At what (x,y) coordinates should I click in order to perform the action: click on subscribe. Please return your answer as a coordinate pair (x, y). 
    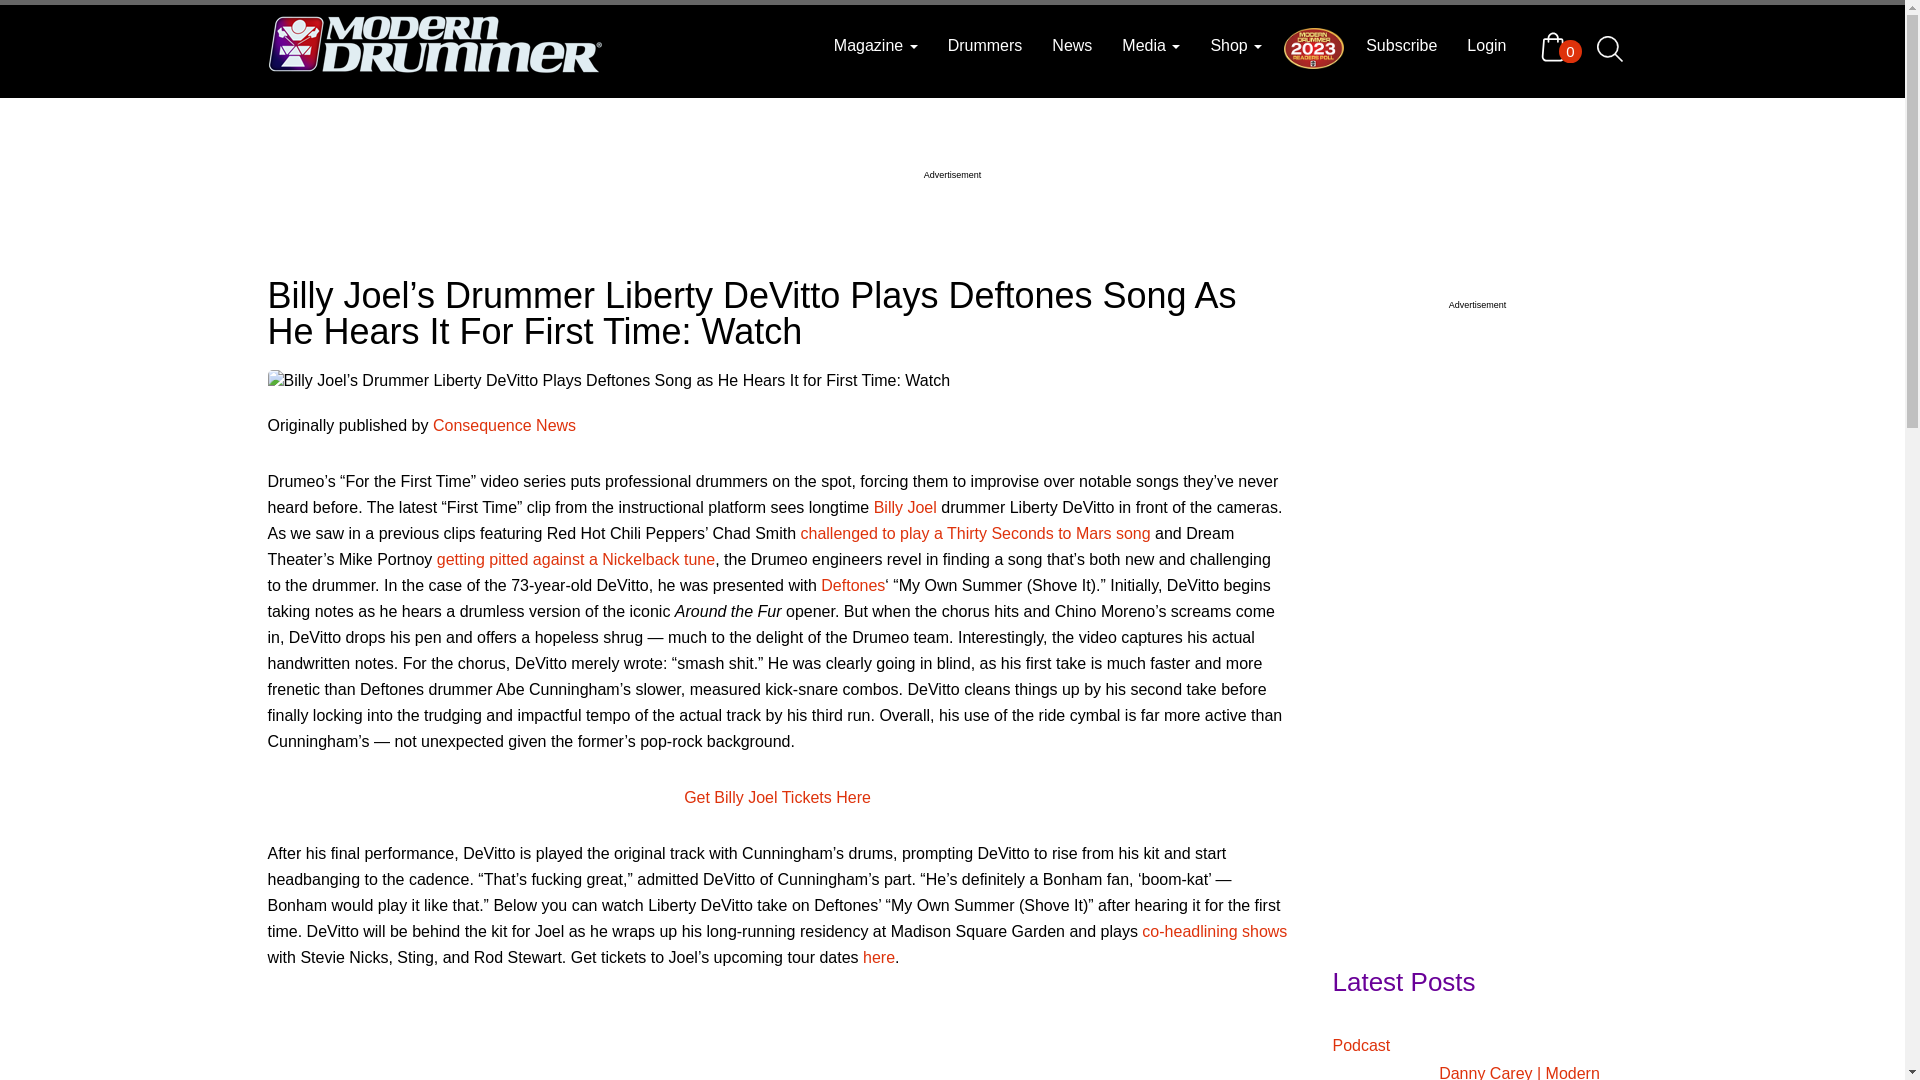
    Looking at the image, I should click on (1401, 46).